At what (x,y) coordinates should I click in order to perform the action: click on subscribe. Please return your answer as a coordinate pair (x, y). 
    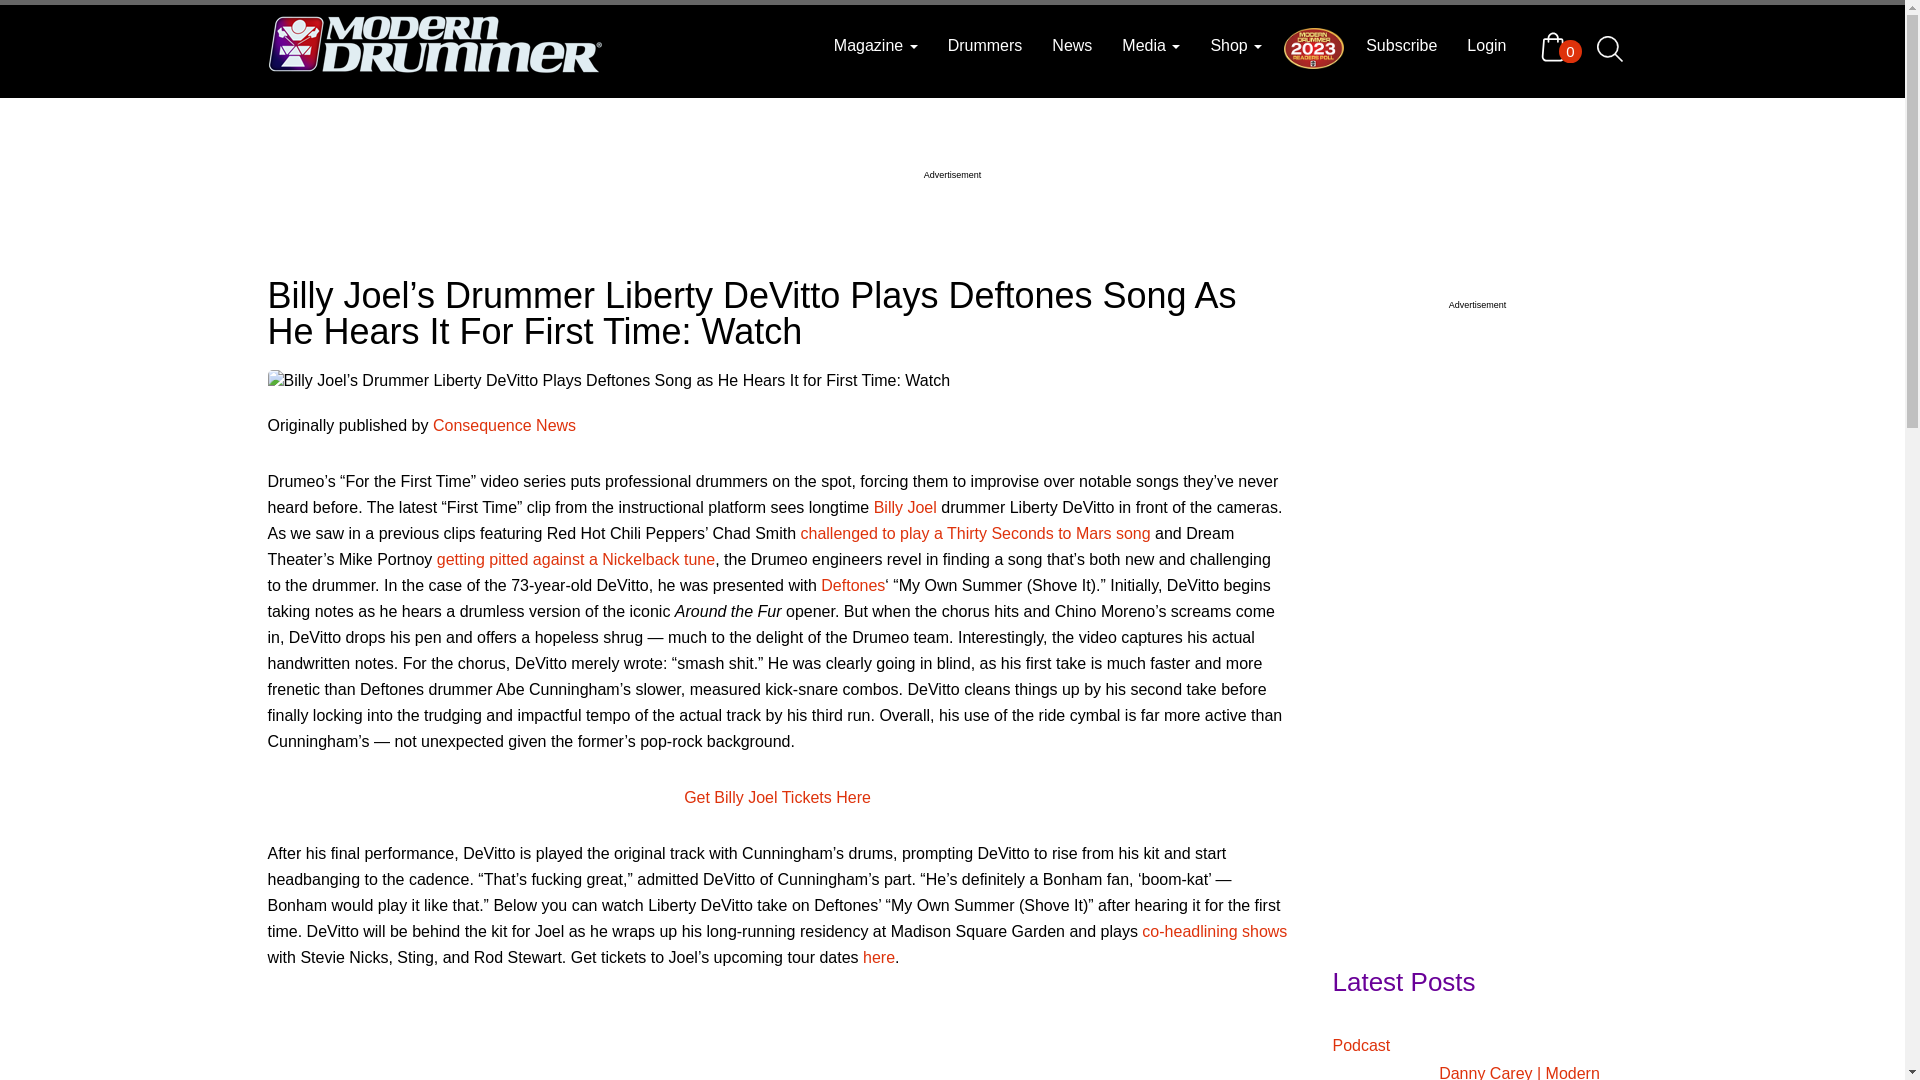
    Looking at the image, I should click on (1401, 46).